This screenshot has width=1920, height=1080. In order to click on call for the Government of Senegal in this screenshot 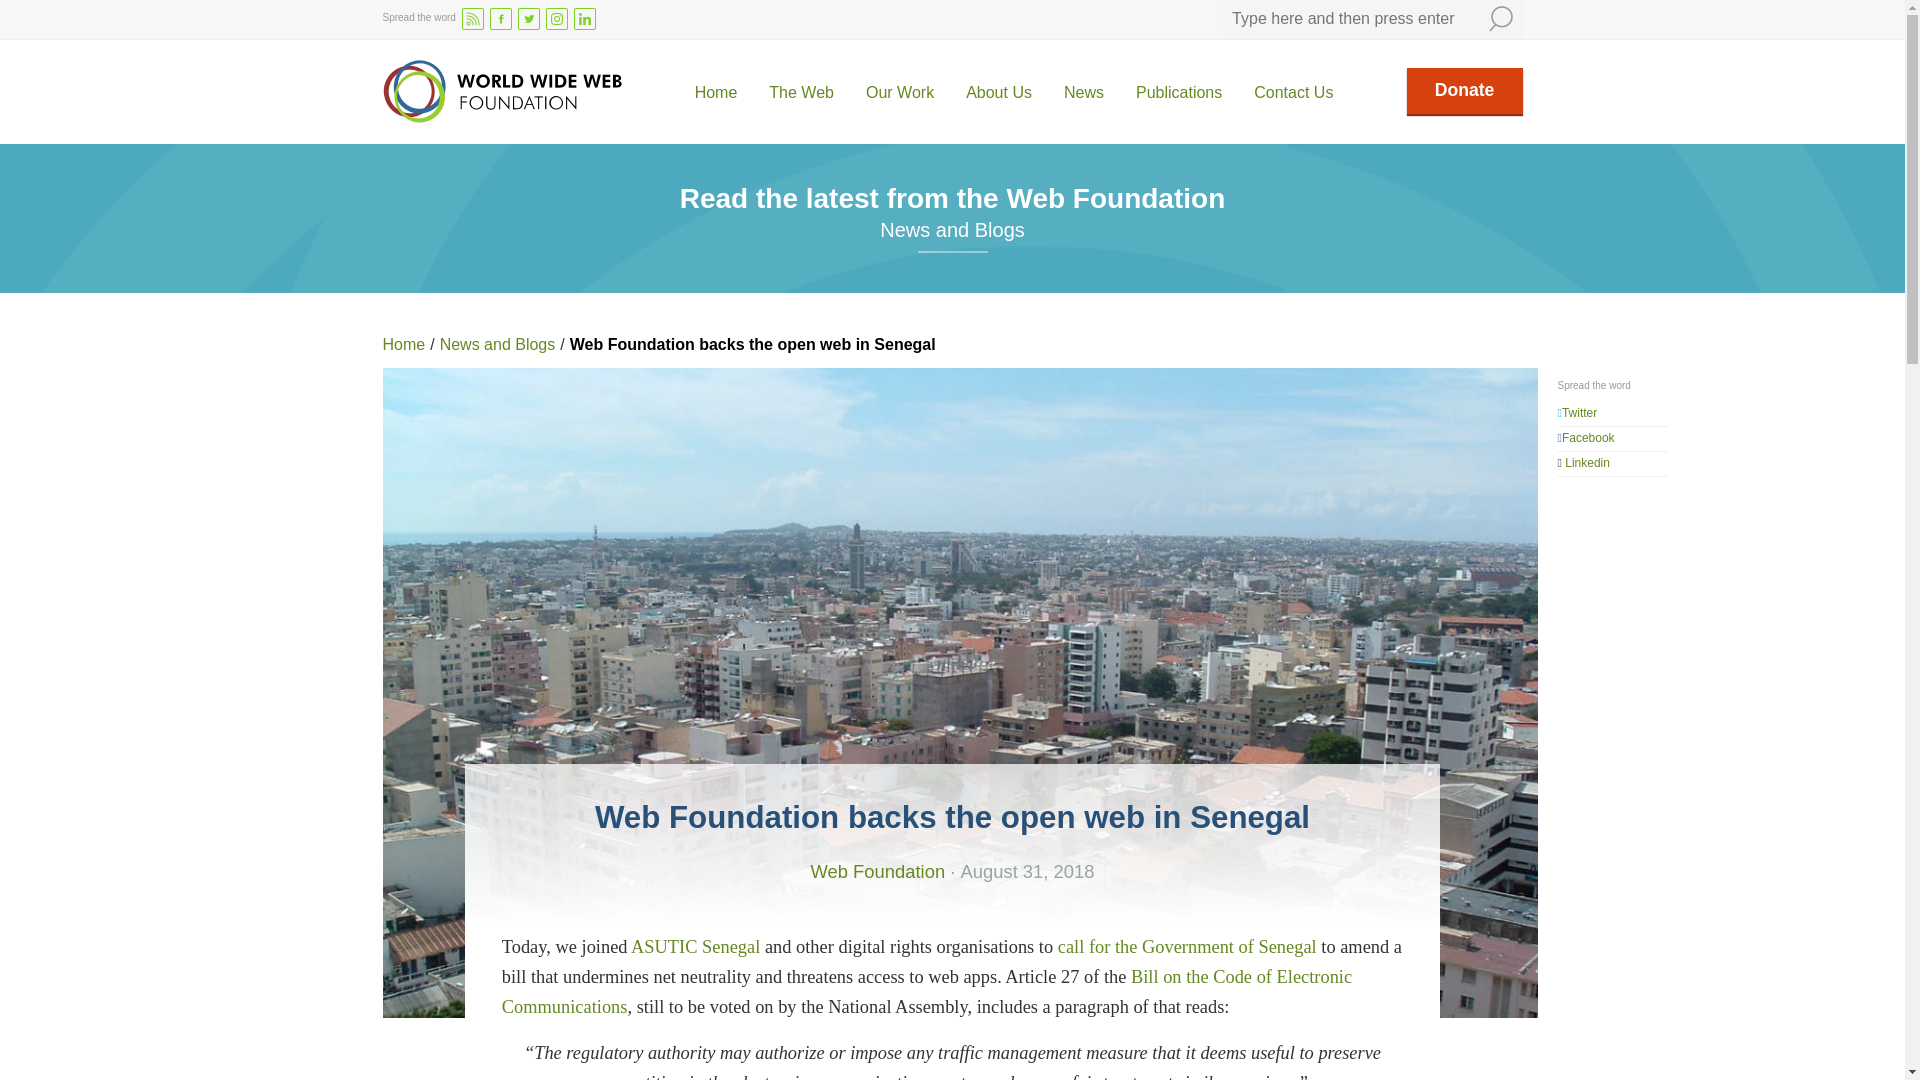, I will do `click(1187, 946)`.